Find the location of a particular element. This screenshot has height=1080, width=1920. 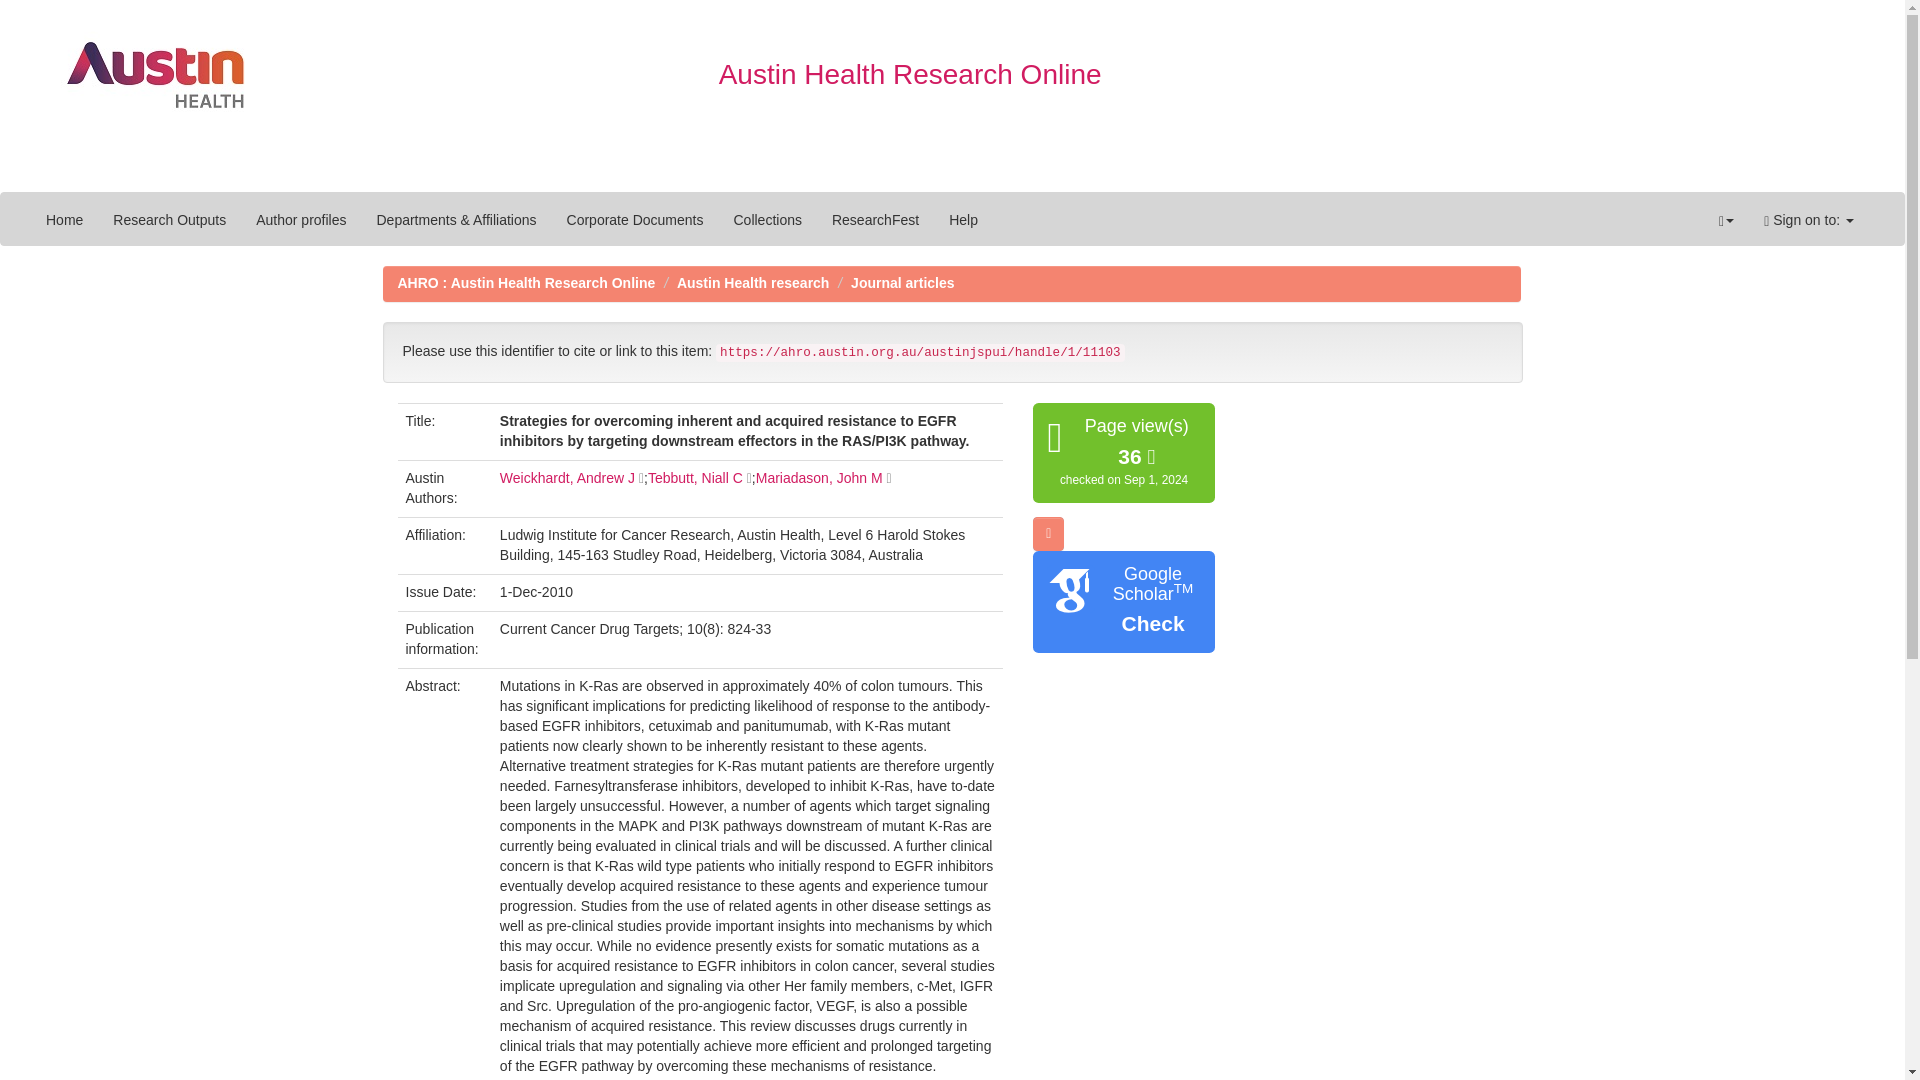

Home is located at coordinates (64, 220).